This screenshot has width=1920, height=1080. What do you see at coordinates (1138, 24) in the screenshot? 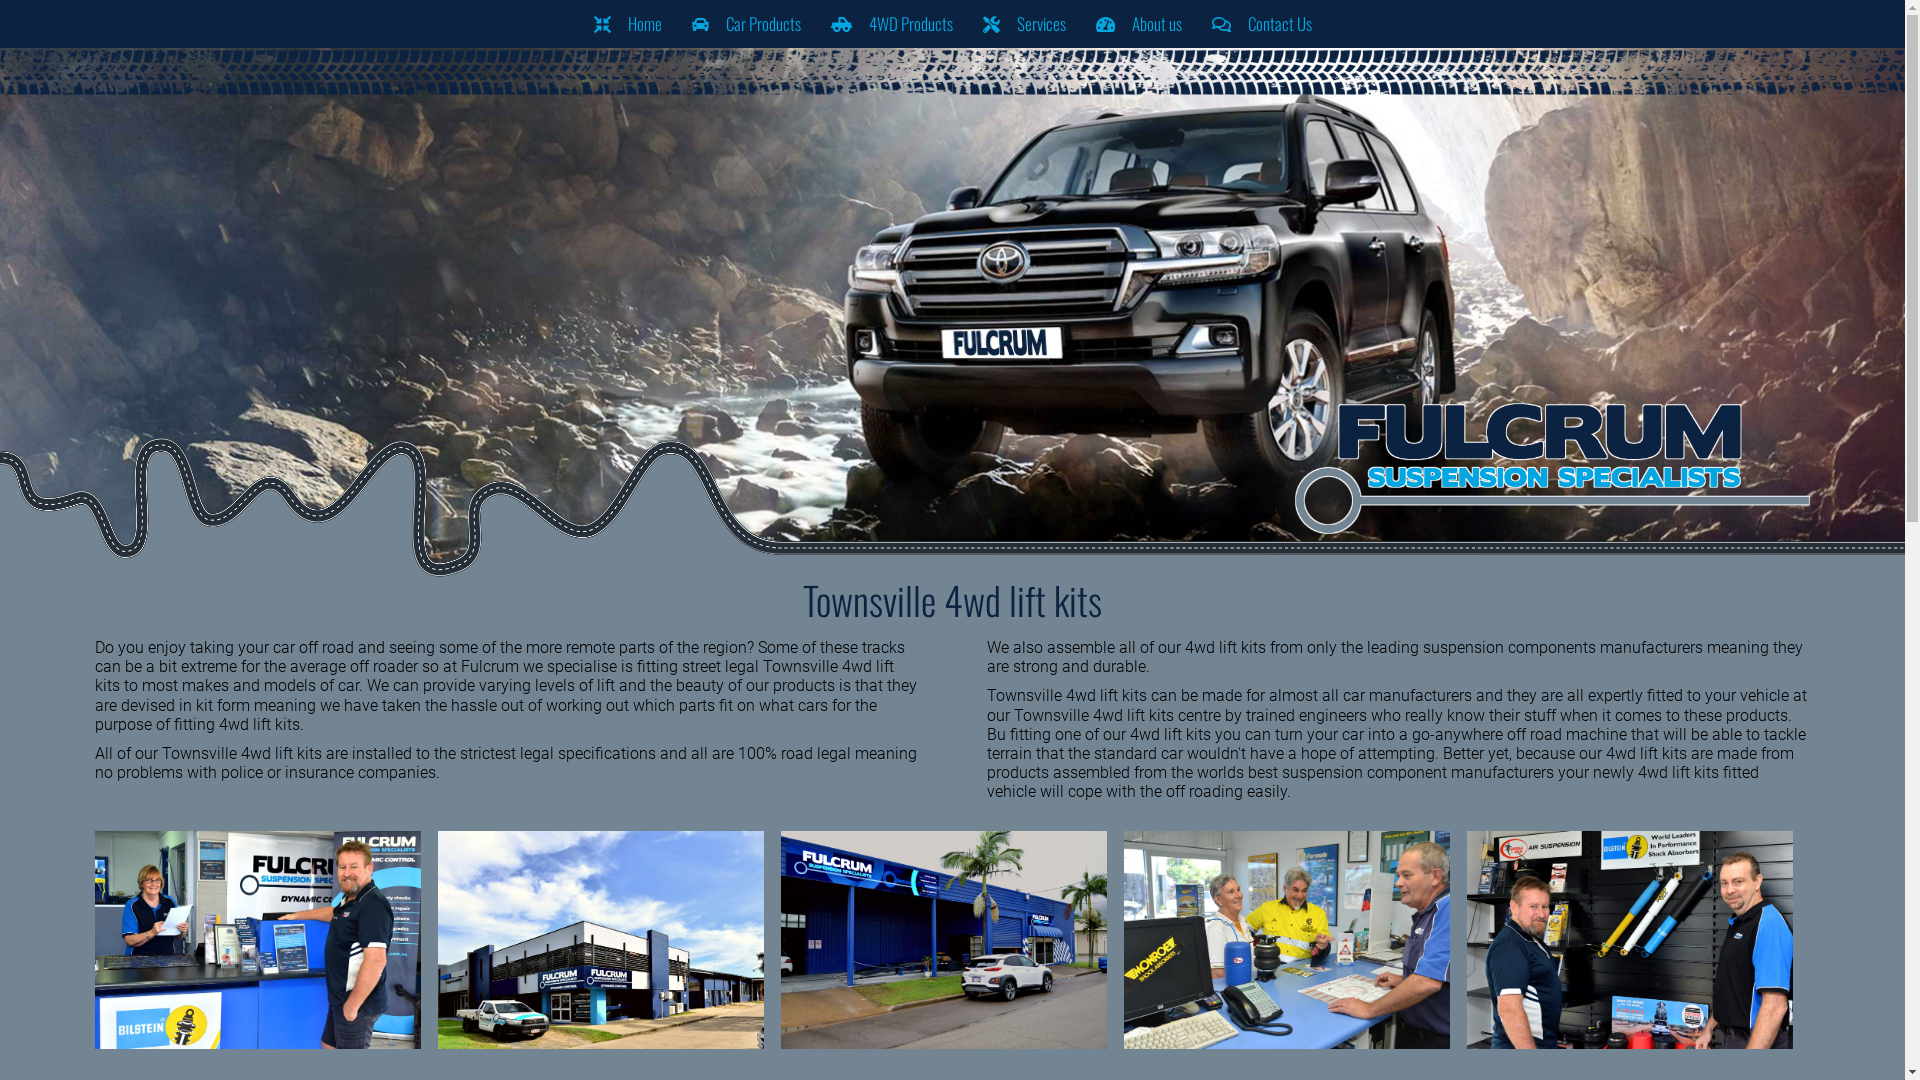
I see `About us` at bounding box center [1138, 24].